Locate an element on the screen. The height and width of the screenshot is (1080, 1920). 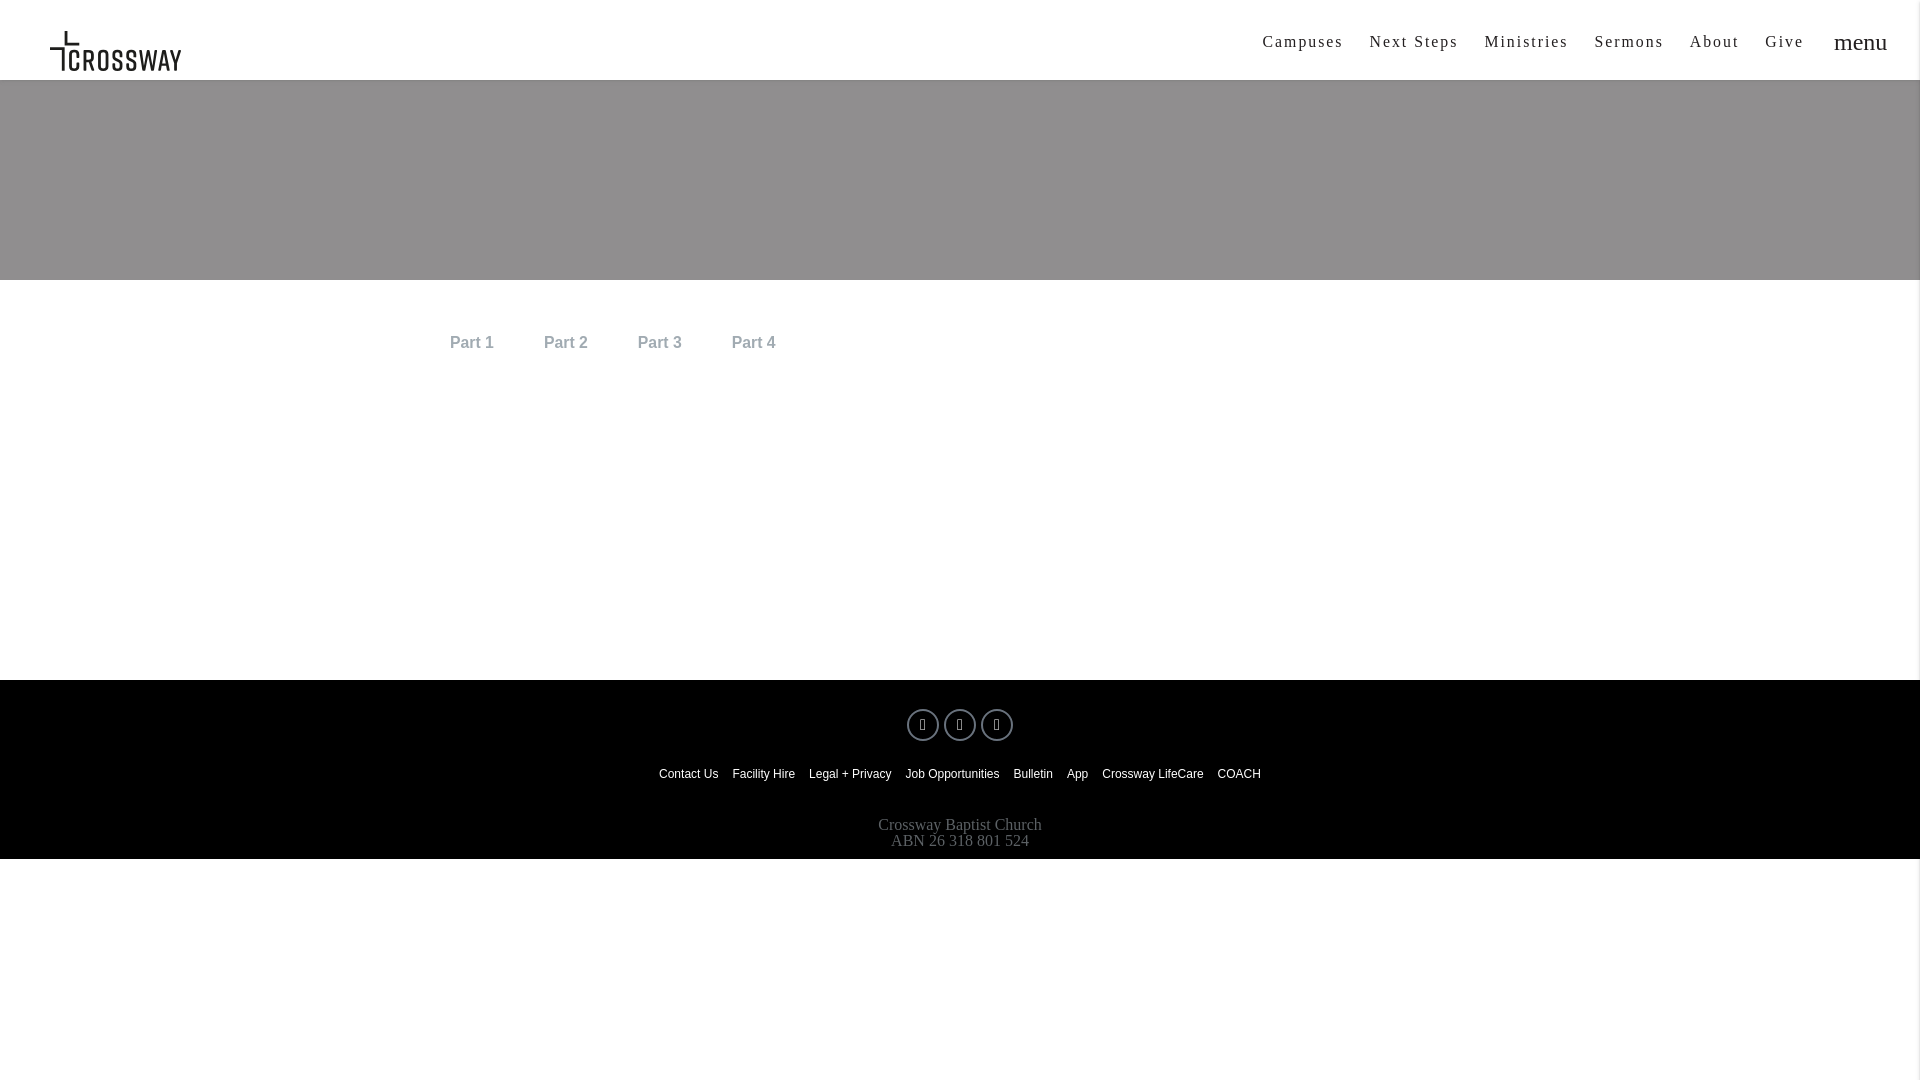
Sermons is located at coordinates (1628, 50).